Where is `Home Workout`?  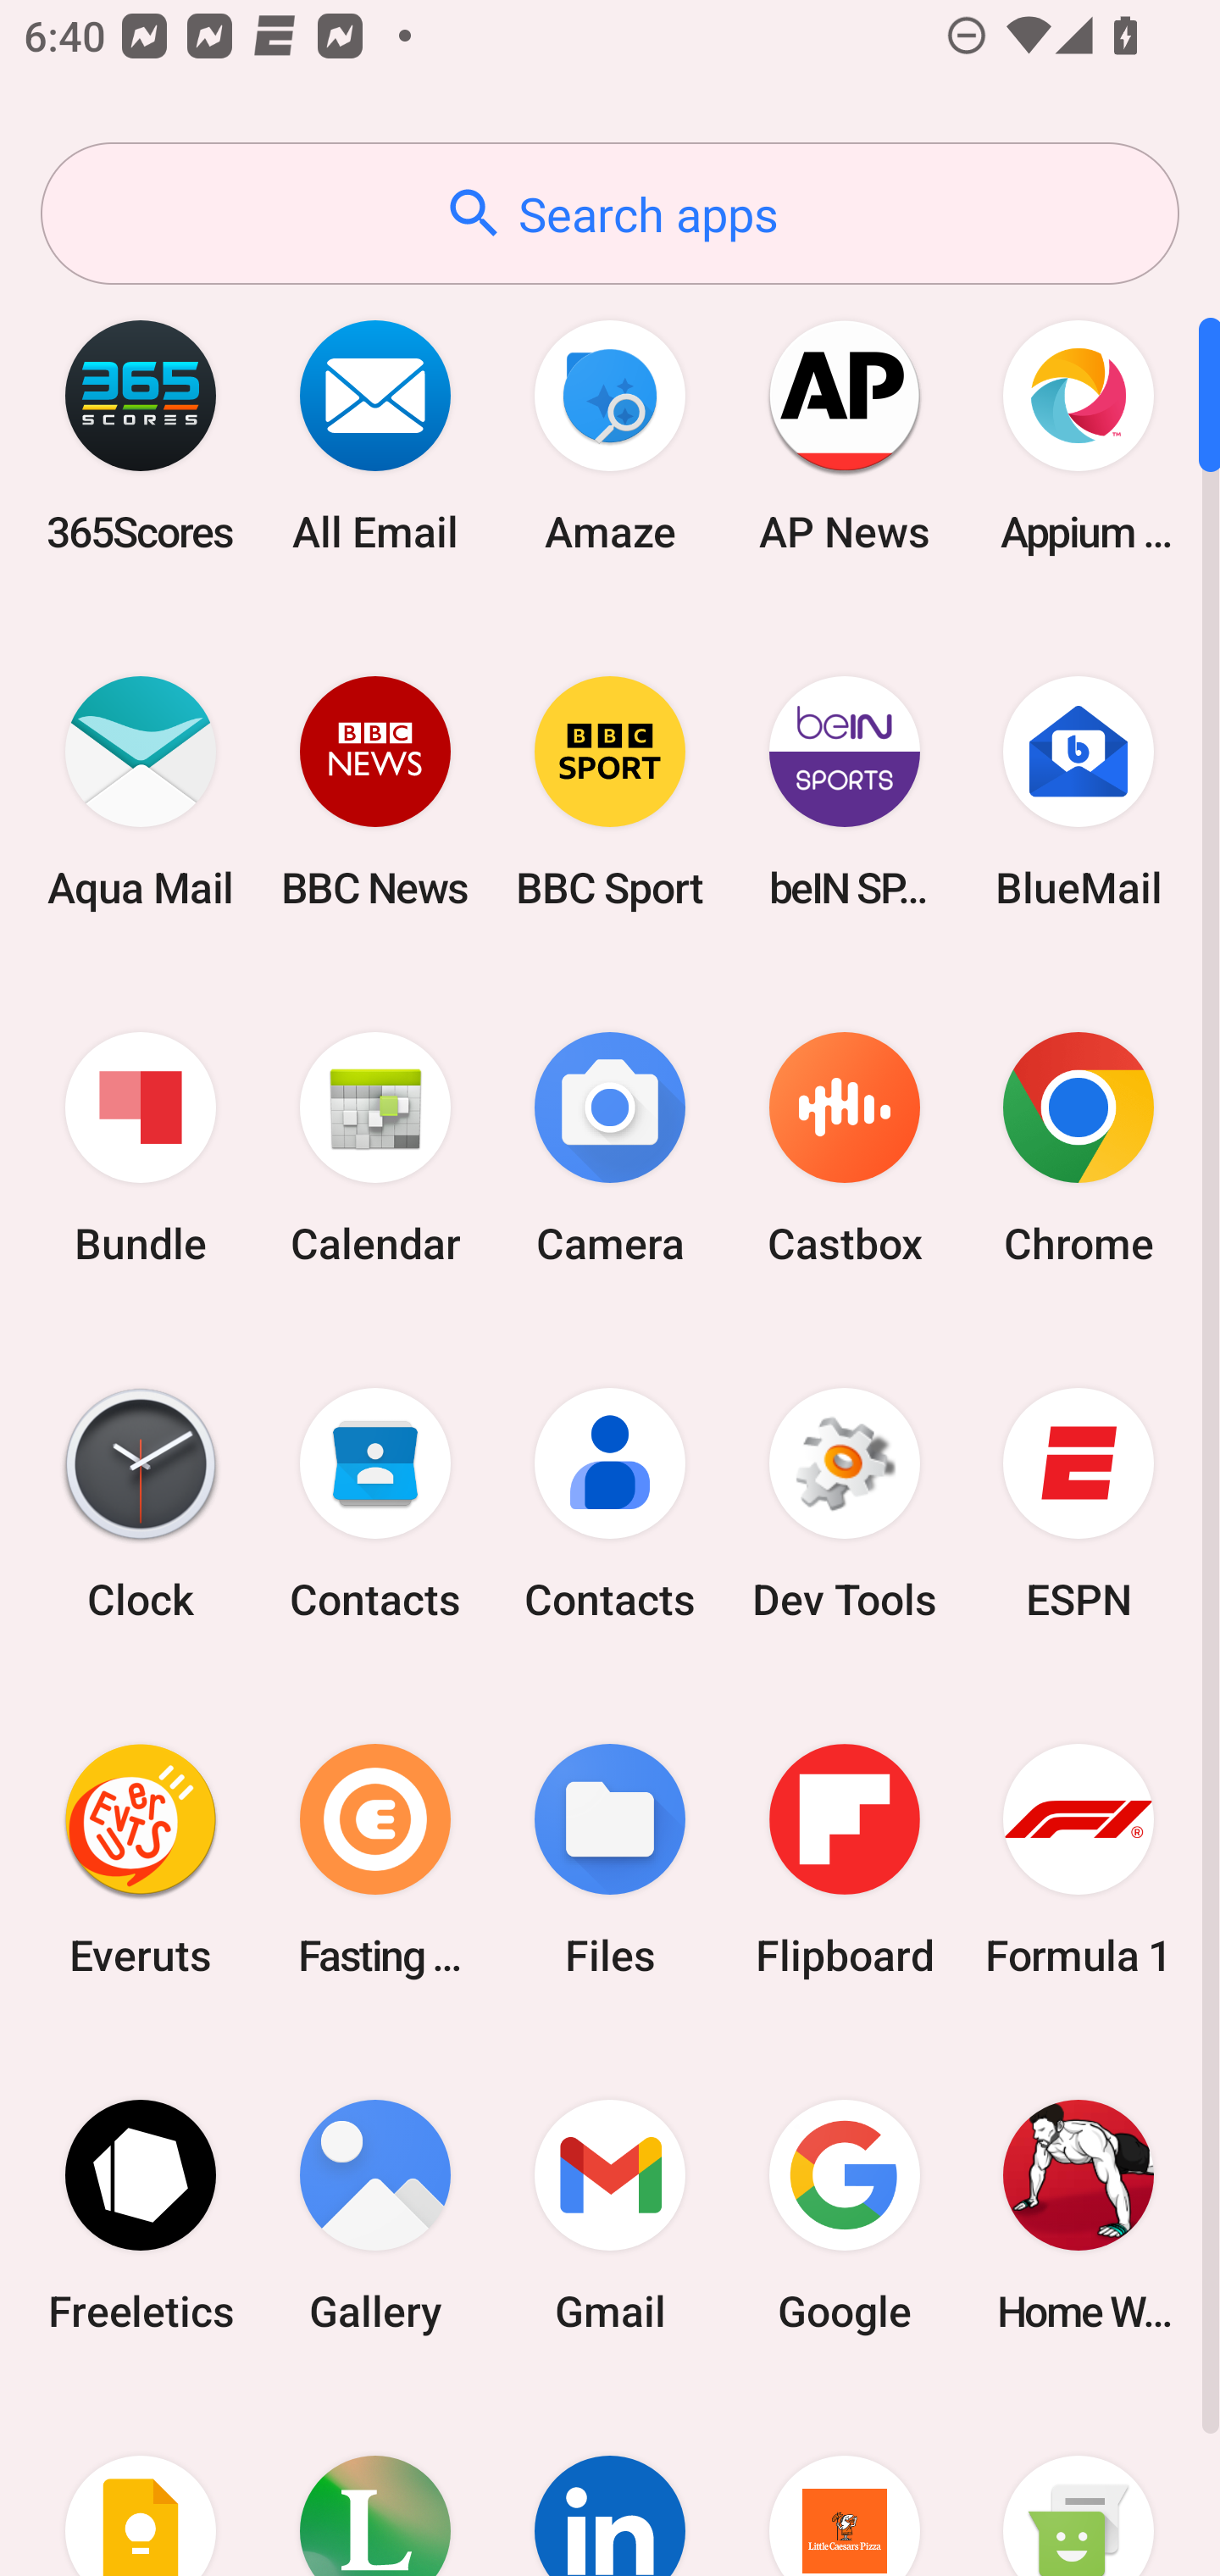
Home Workout is located at coordinates (1079, 2215).